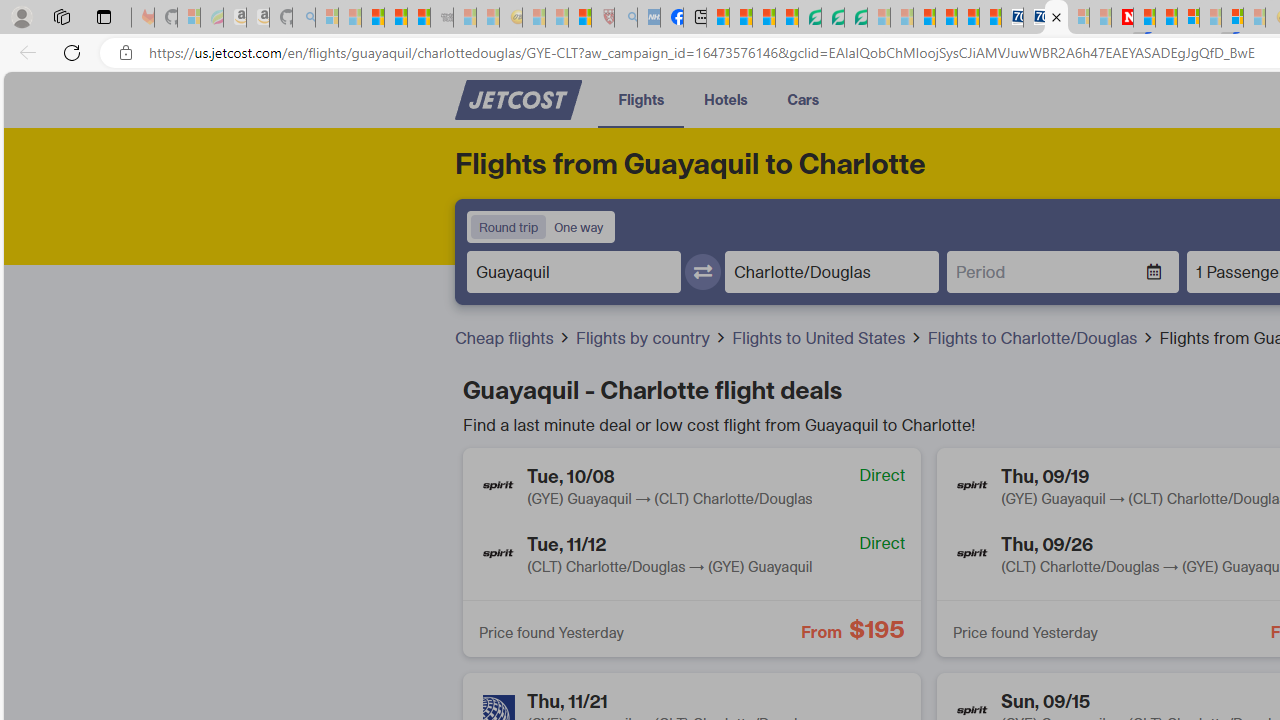 This screenshot has width=1280, height=720. Describe the element at coordinates (442, 18) in the screenshot. I see `Combat Siege` at that location.